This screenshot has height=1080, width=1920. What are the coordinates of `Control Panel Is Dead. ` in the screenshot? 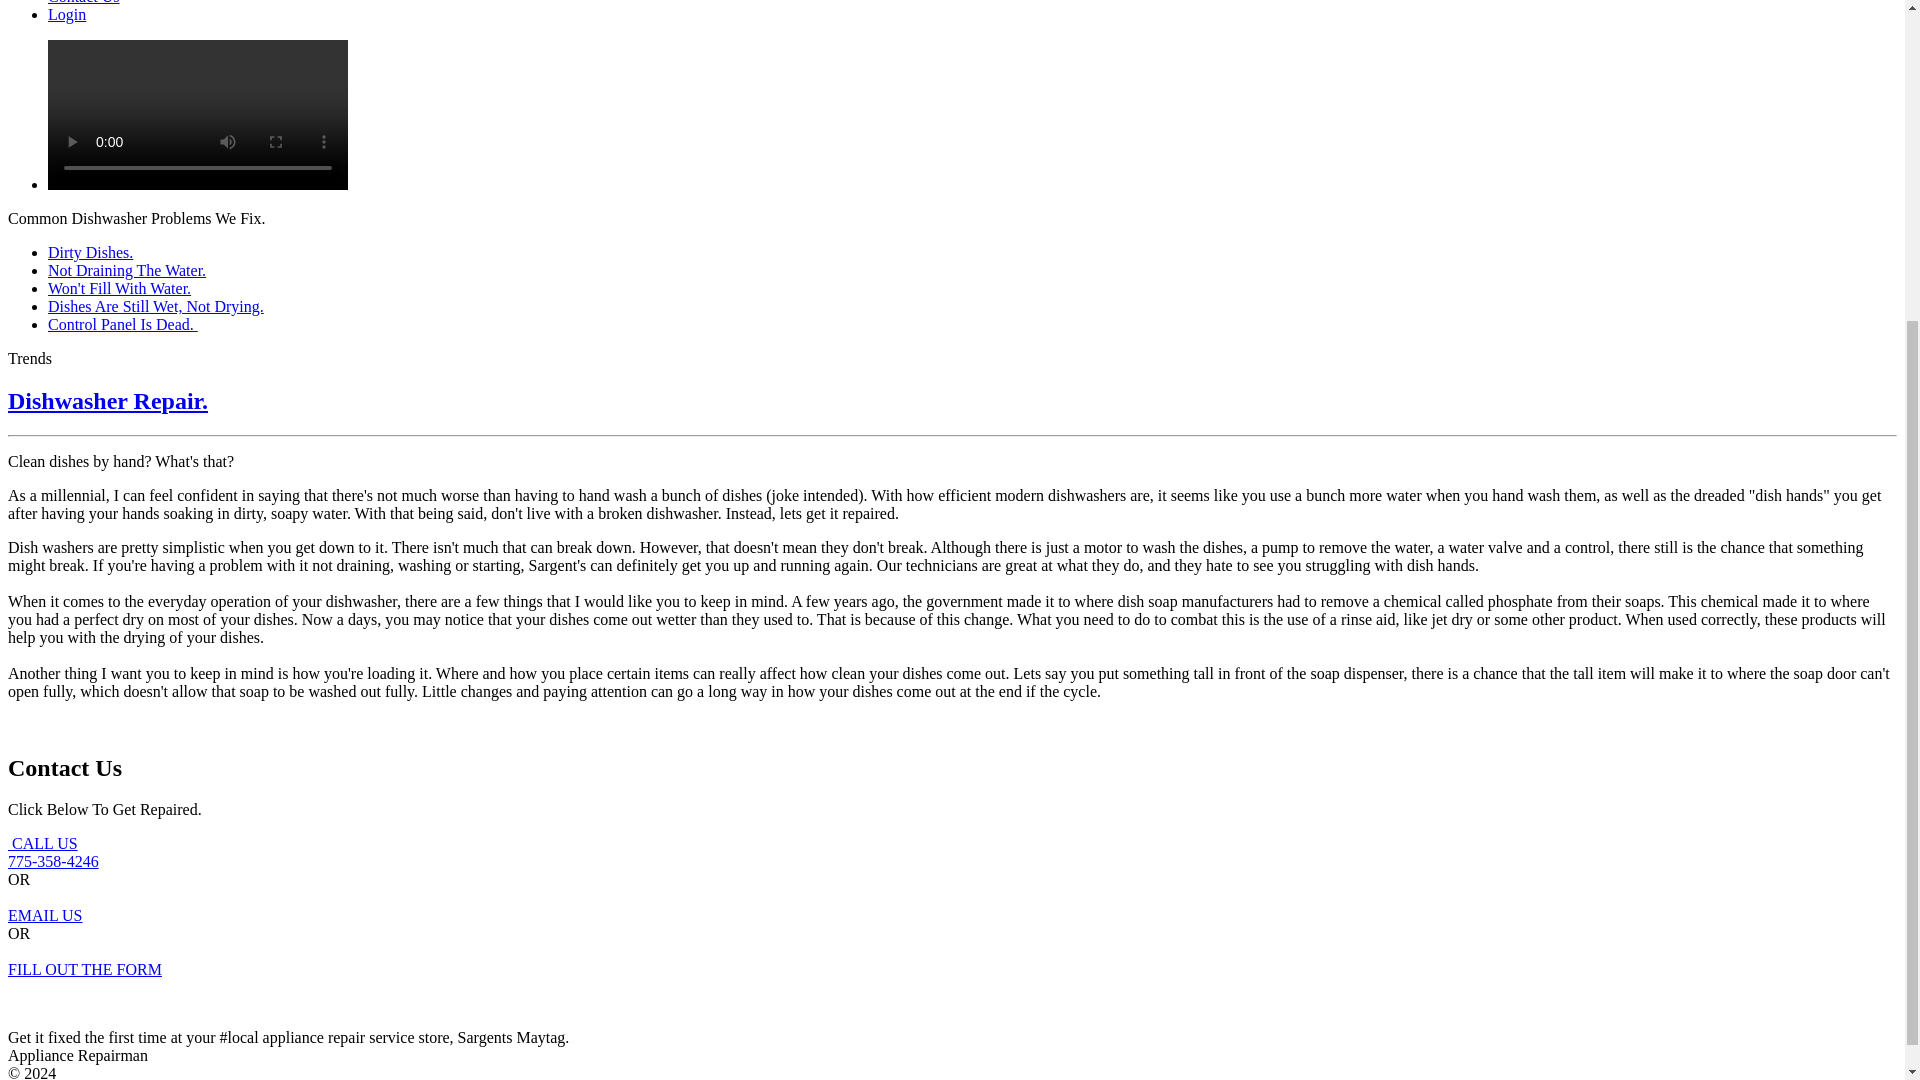 It's located at (126, 270).